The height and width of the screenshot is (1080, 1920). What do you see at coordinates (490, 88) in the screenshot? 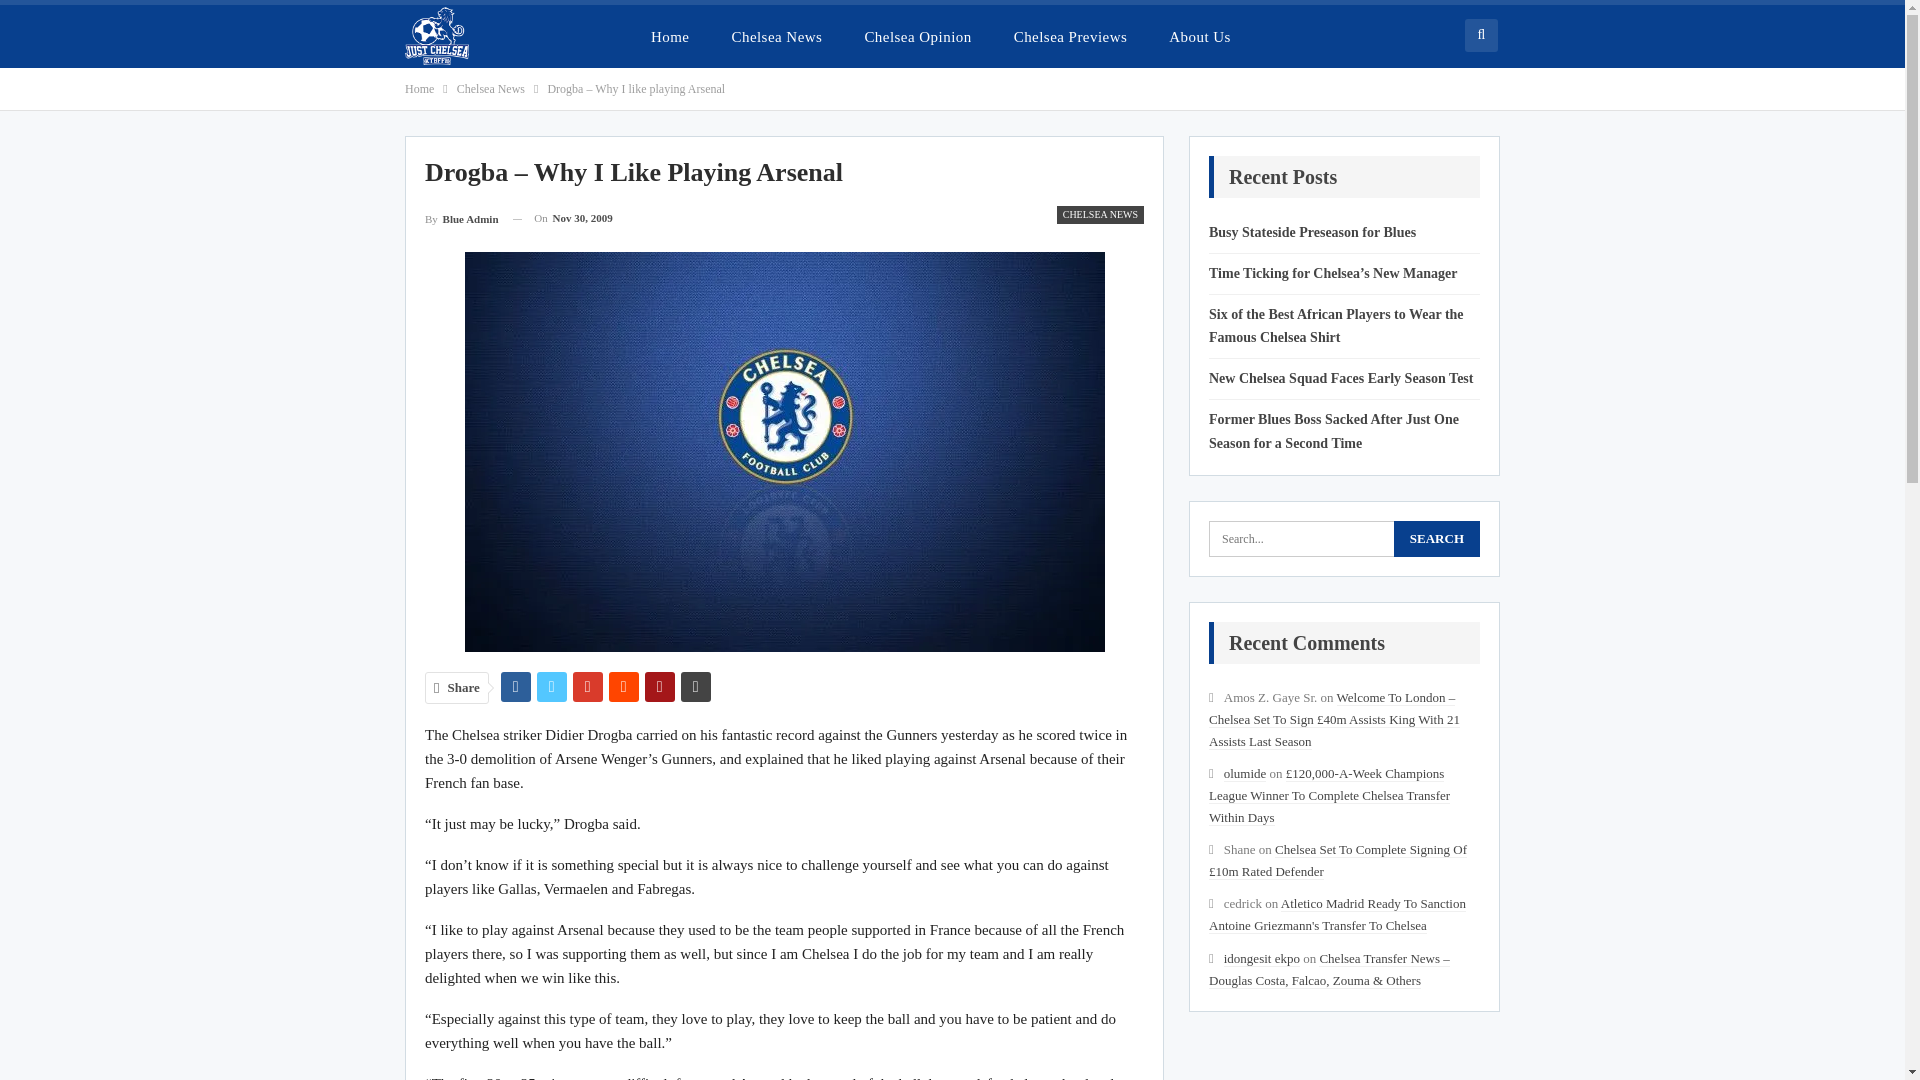
I see `Chelsea News` at bounding box center [490, 88].